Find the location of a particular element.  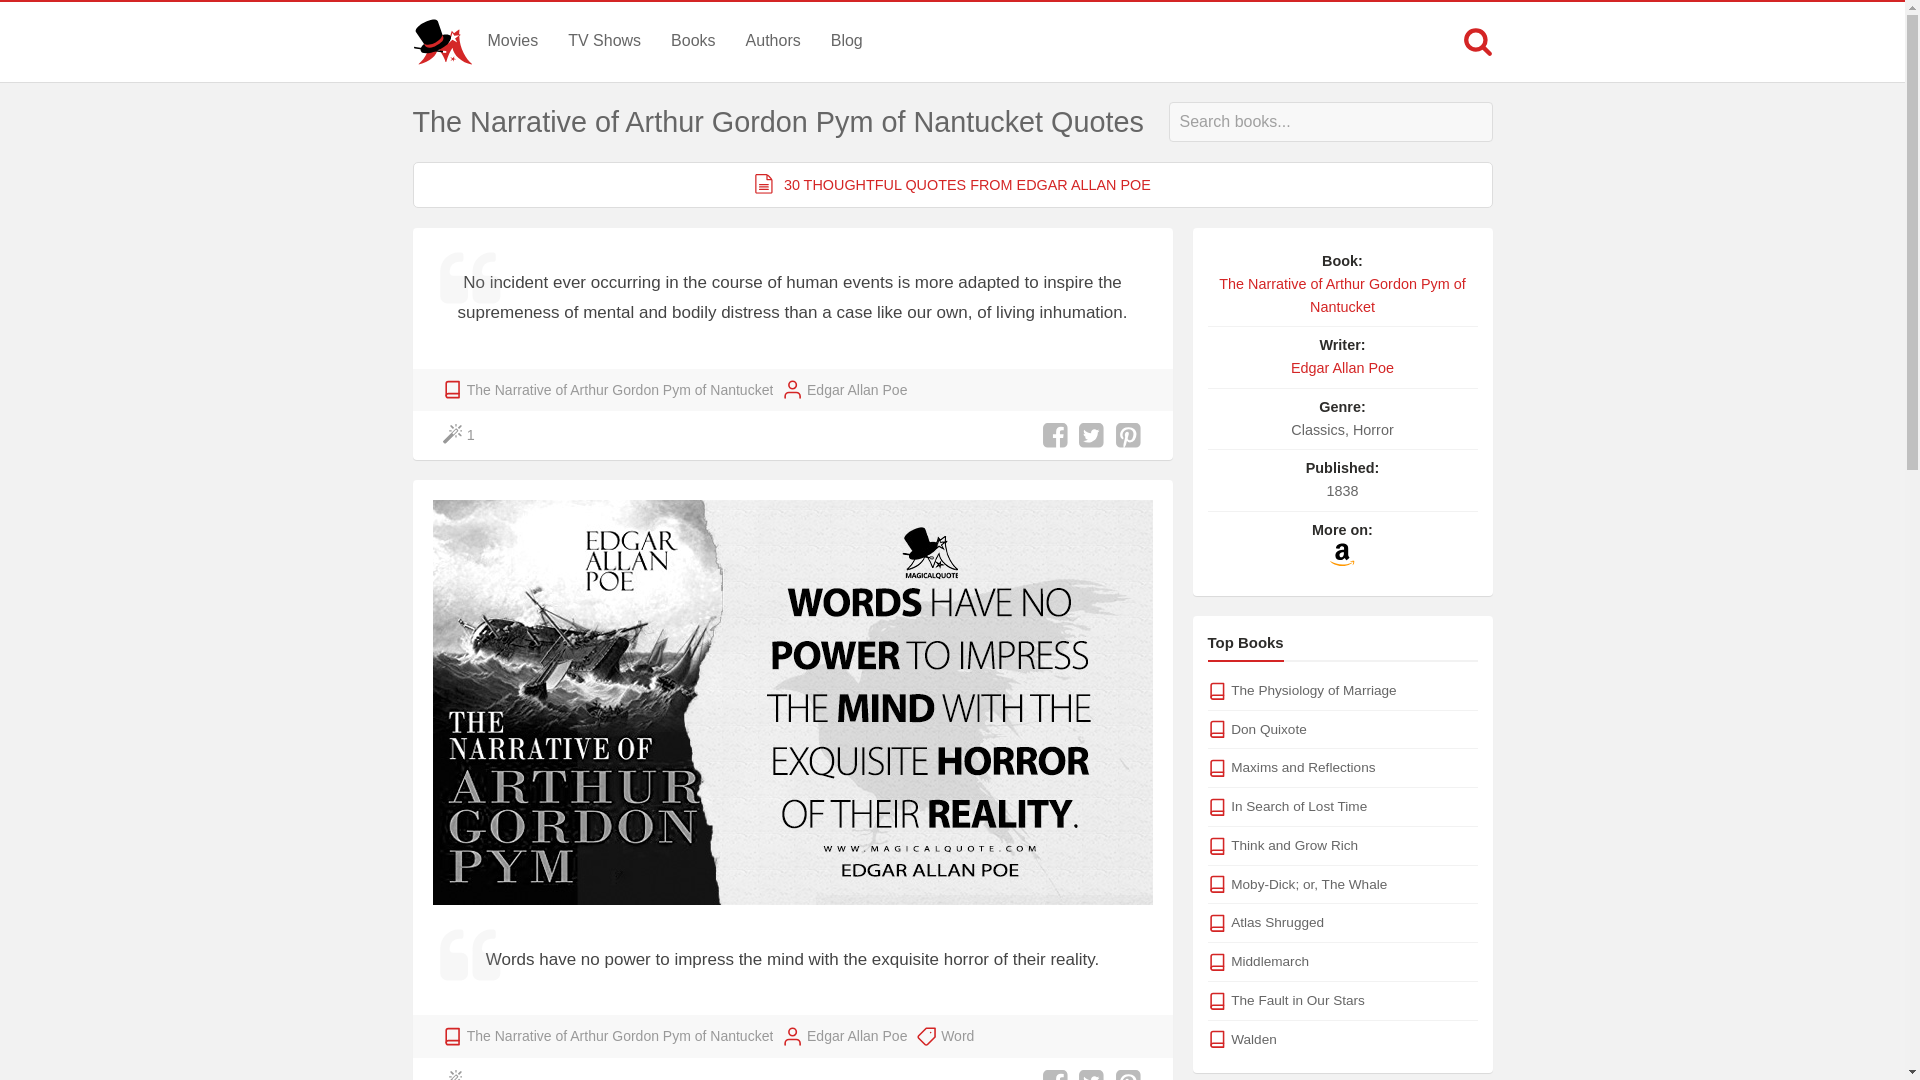

Movies is located at coordinates (512, 40).